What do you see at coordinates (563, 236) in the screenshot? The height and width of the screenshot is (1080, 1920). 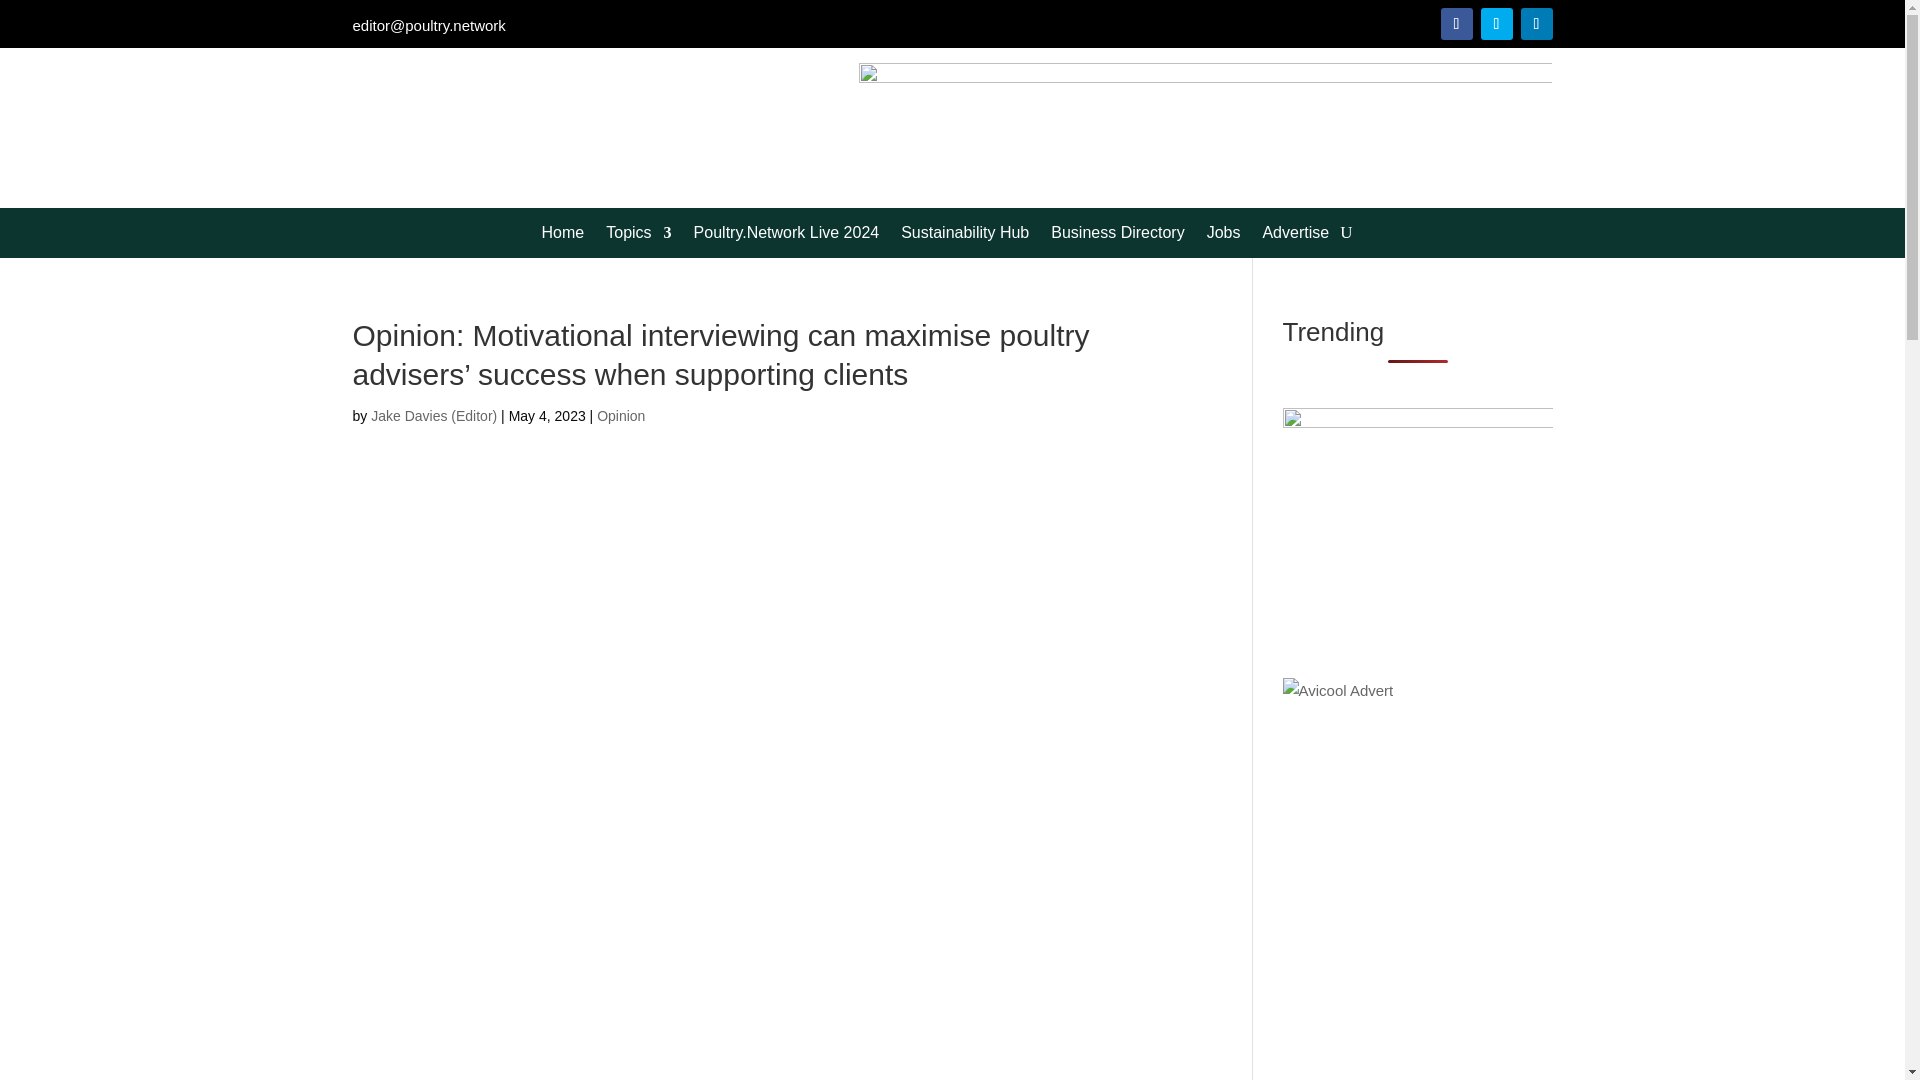 I see `Home` at bounding box center [563, 236].